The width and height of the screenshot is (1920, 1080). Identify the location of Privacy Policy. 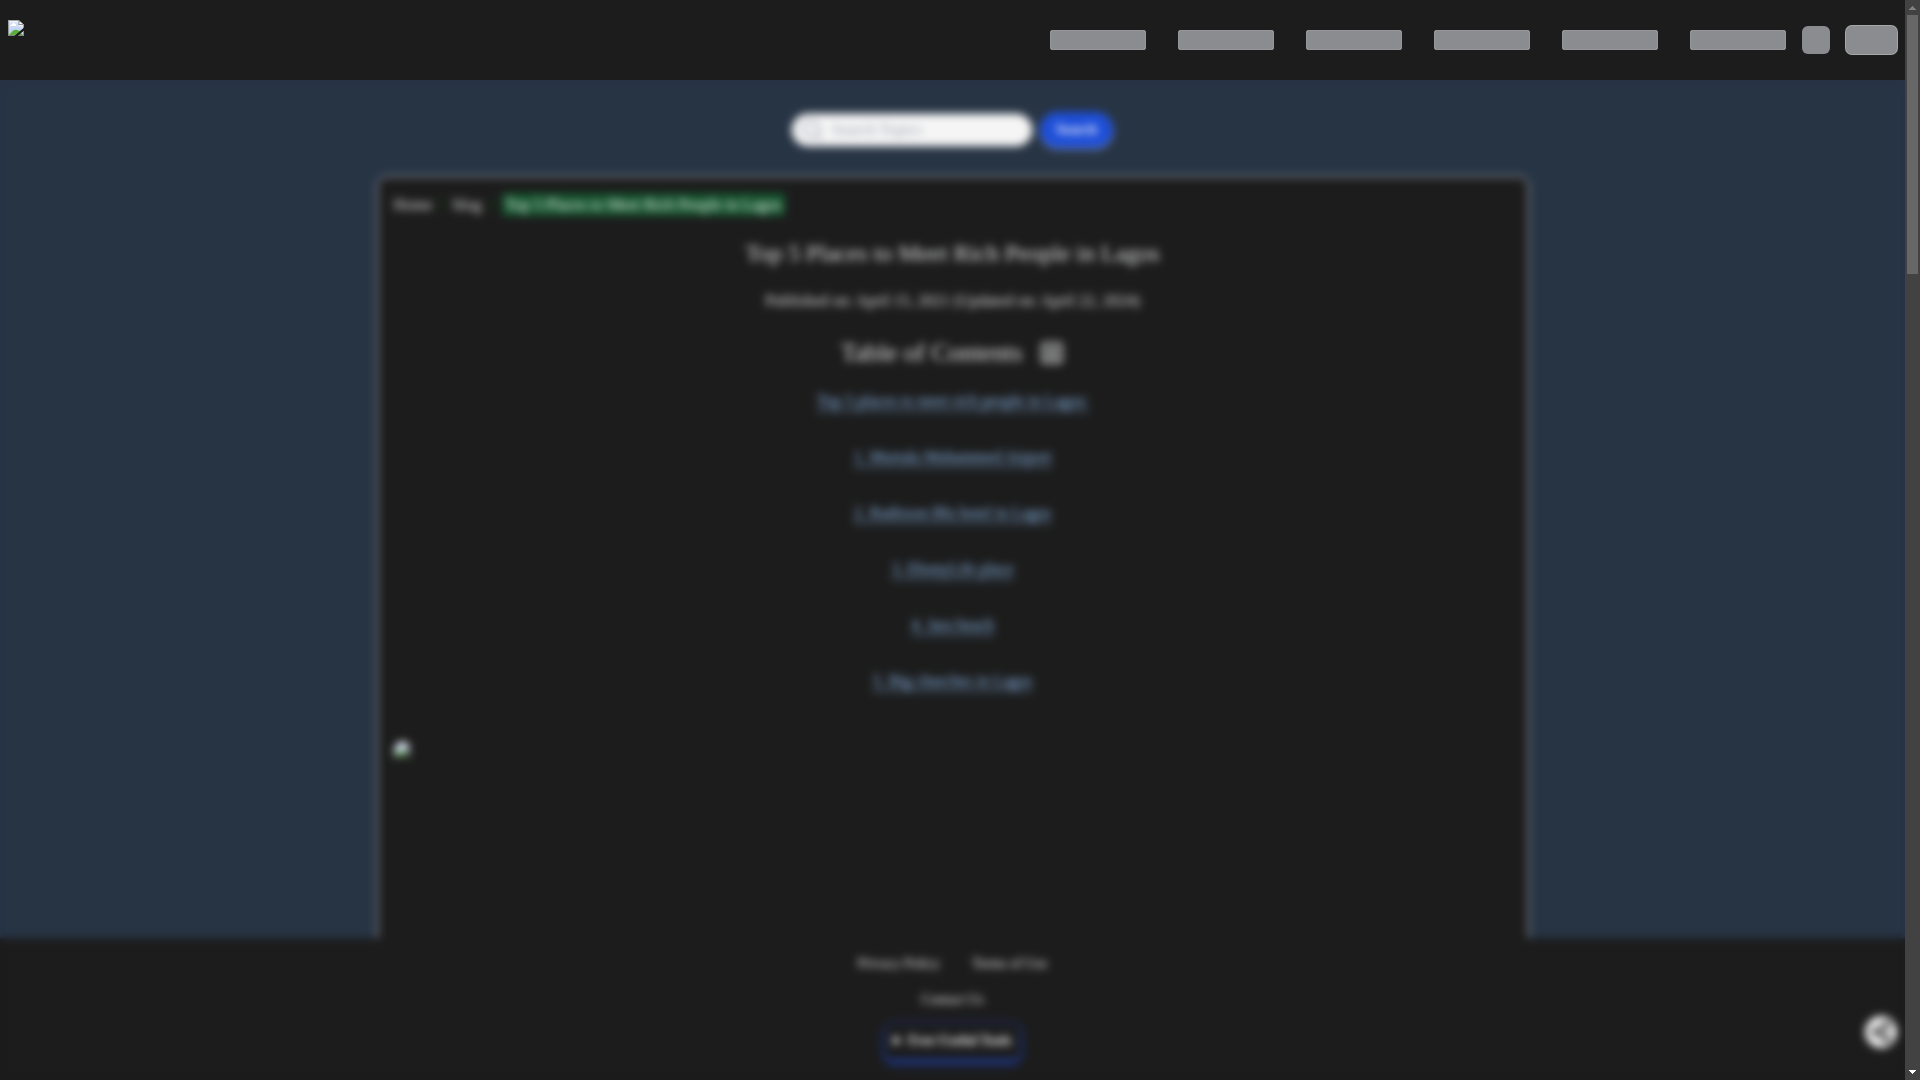
(899, 962).